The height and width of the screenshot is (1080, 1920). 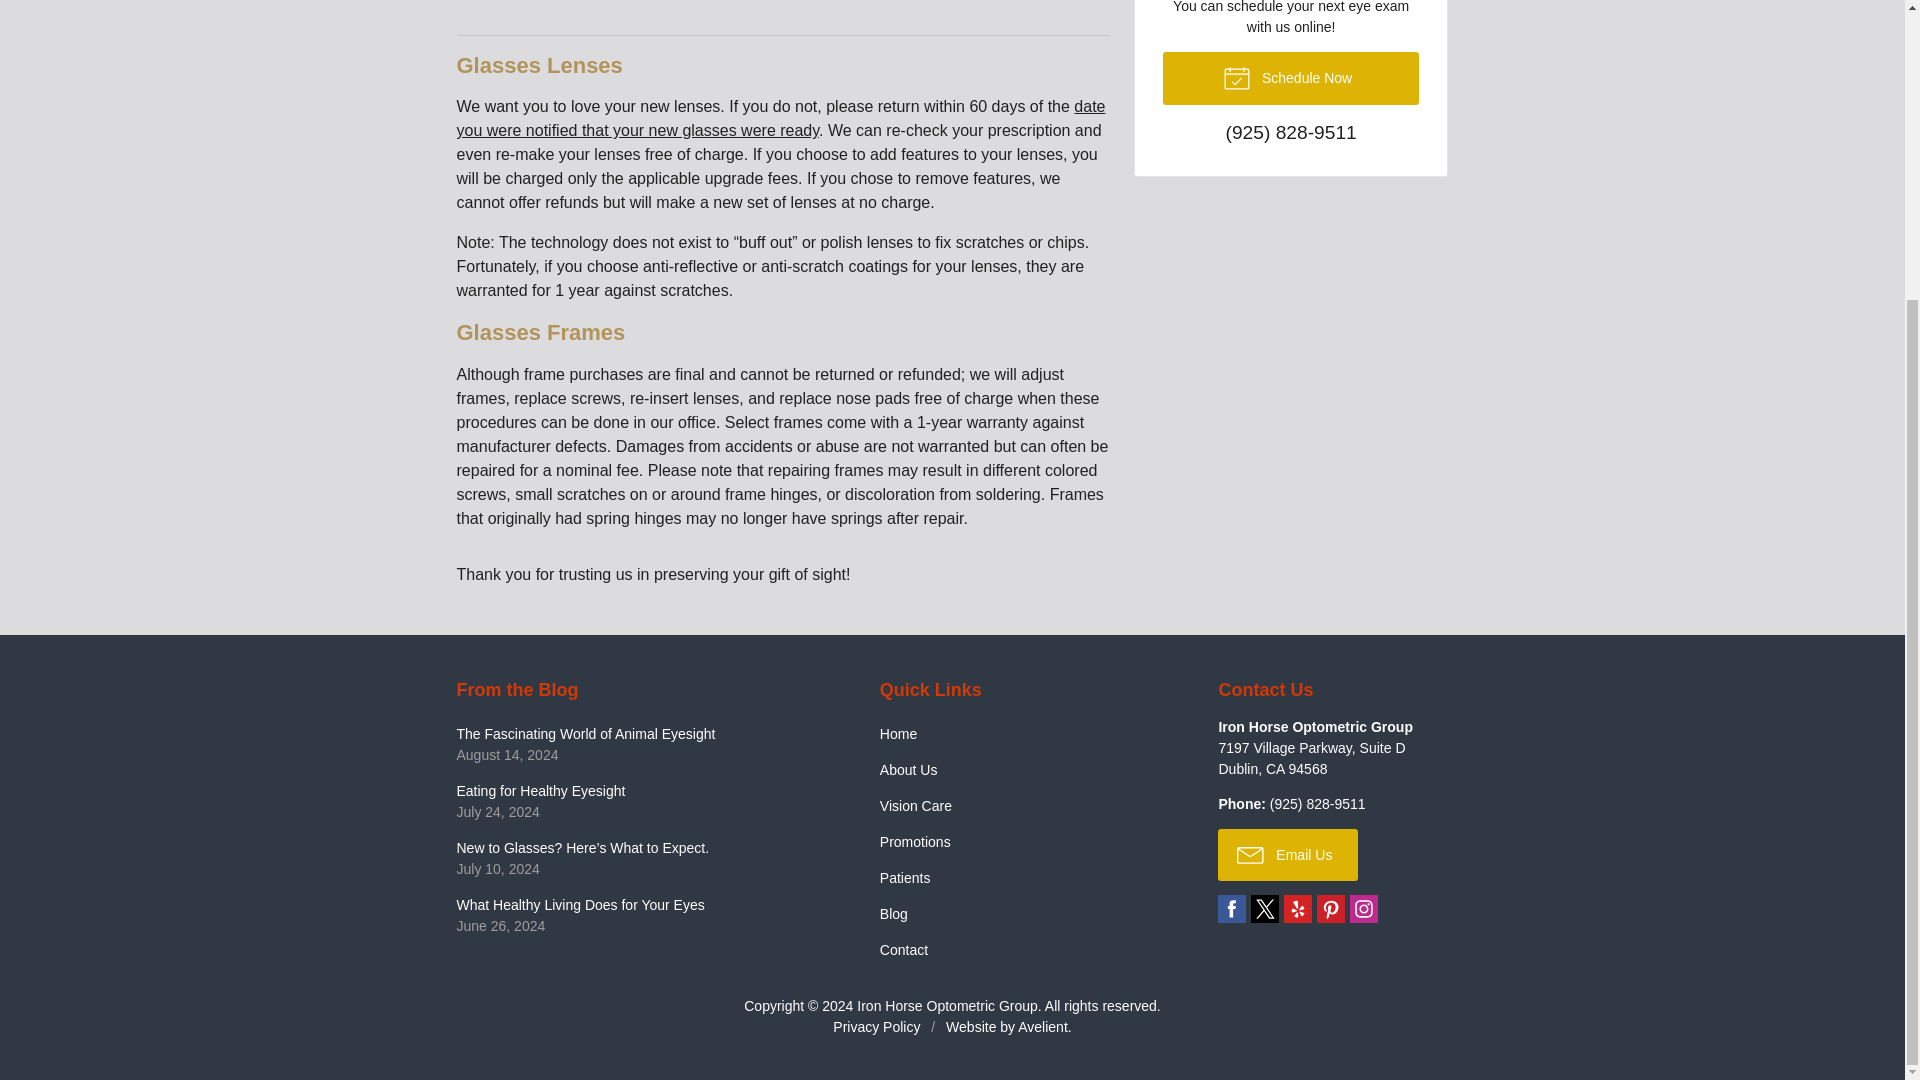 I want to click on Go to our Instagram Page, so click(x=1292, y=78).